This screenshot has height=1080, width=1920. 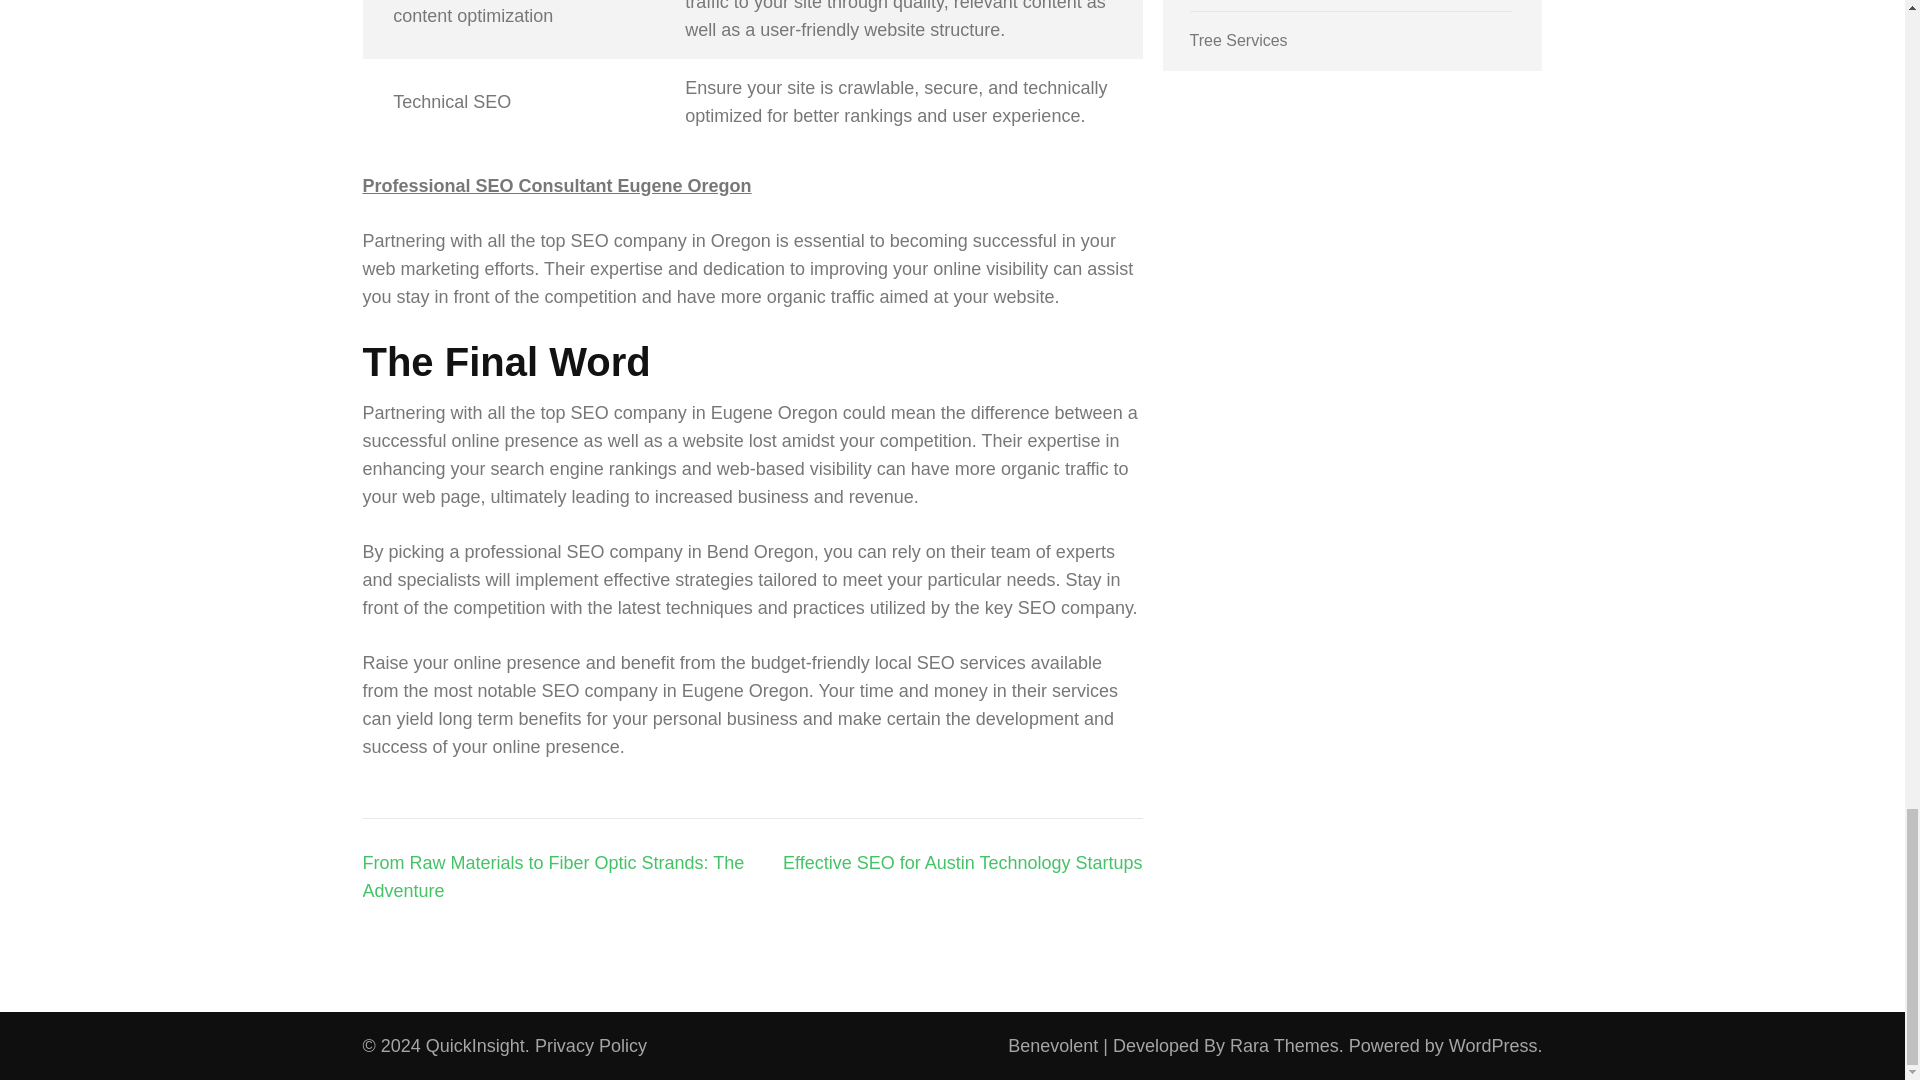 I want to click on From Raw Materials to Fiber Optic Strands: The Adventure, so click(x=553, y=876).